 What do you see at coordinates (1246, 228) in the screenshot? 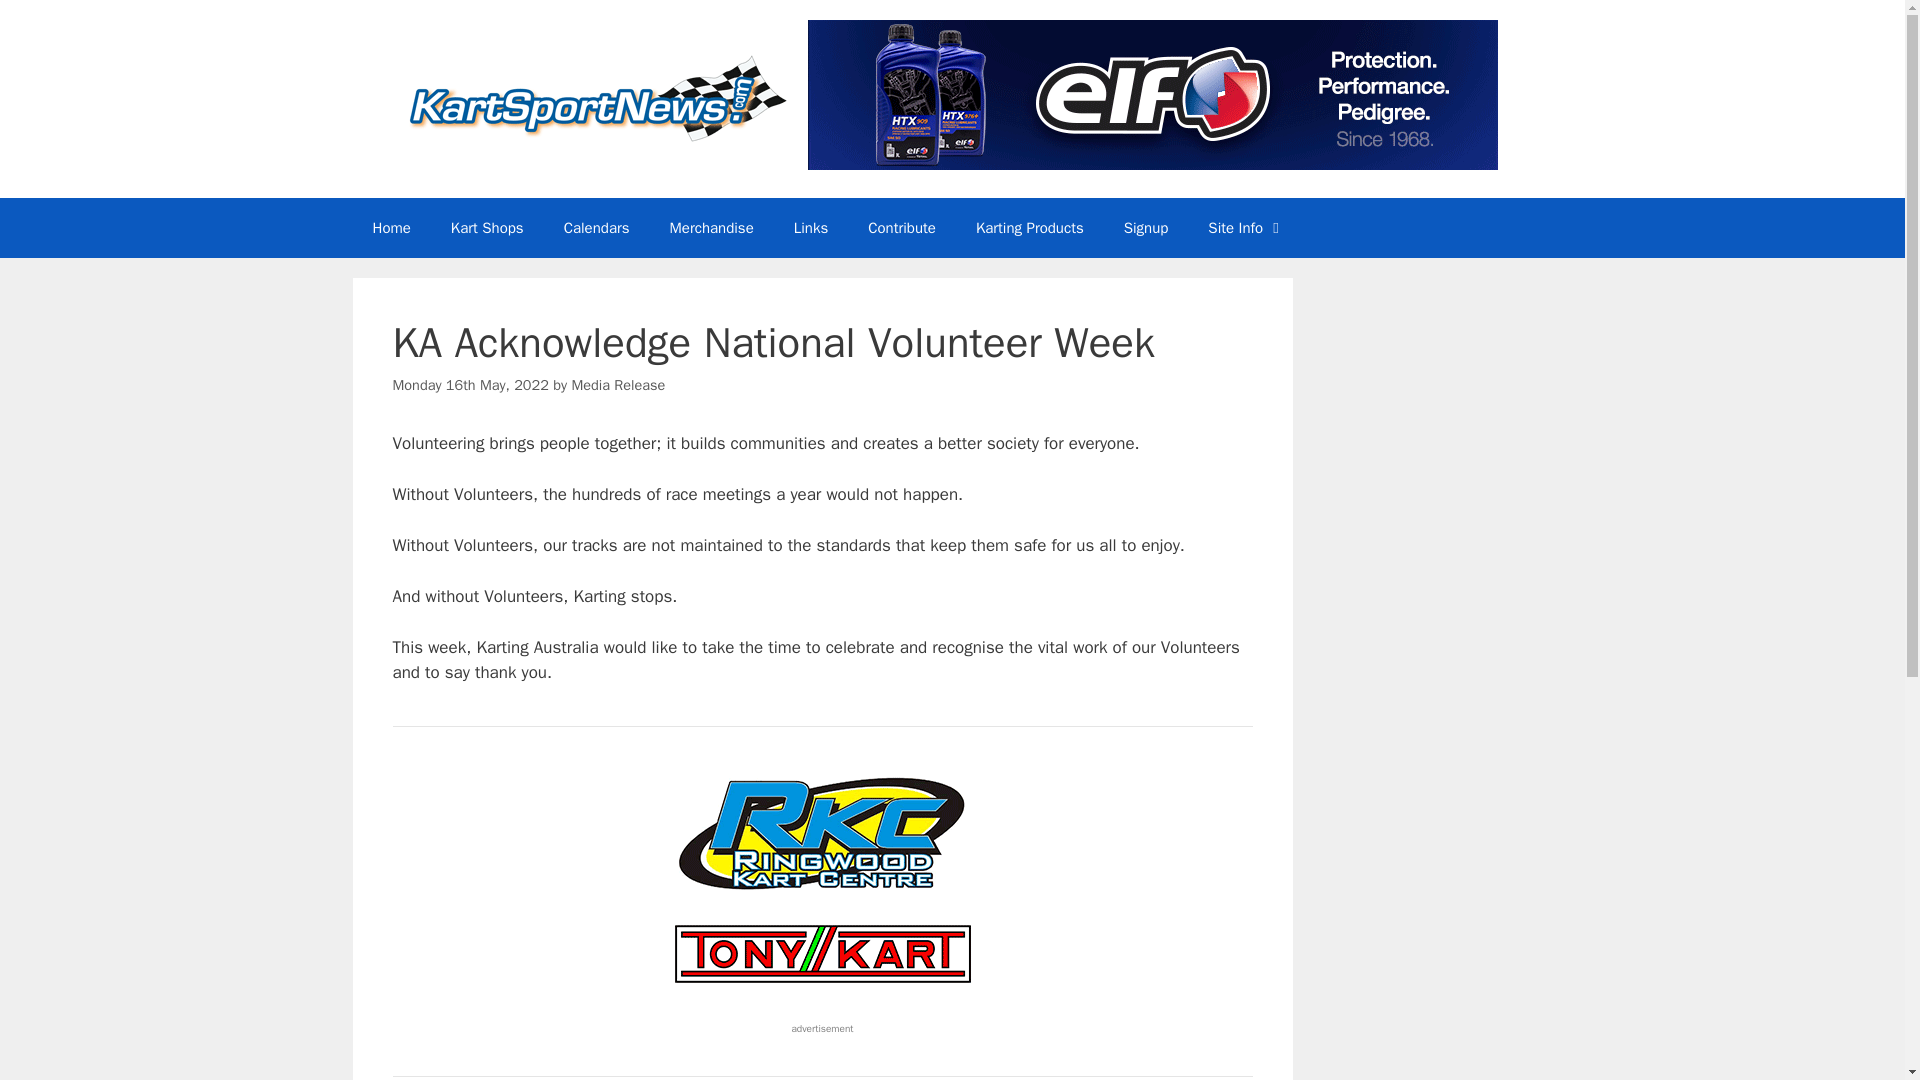
I see `Site Info` at bounding box center [1246, 228].